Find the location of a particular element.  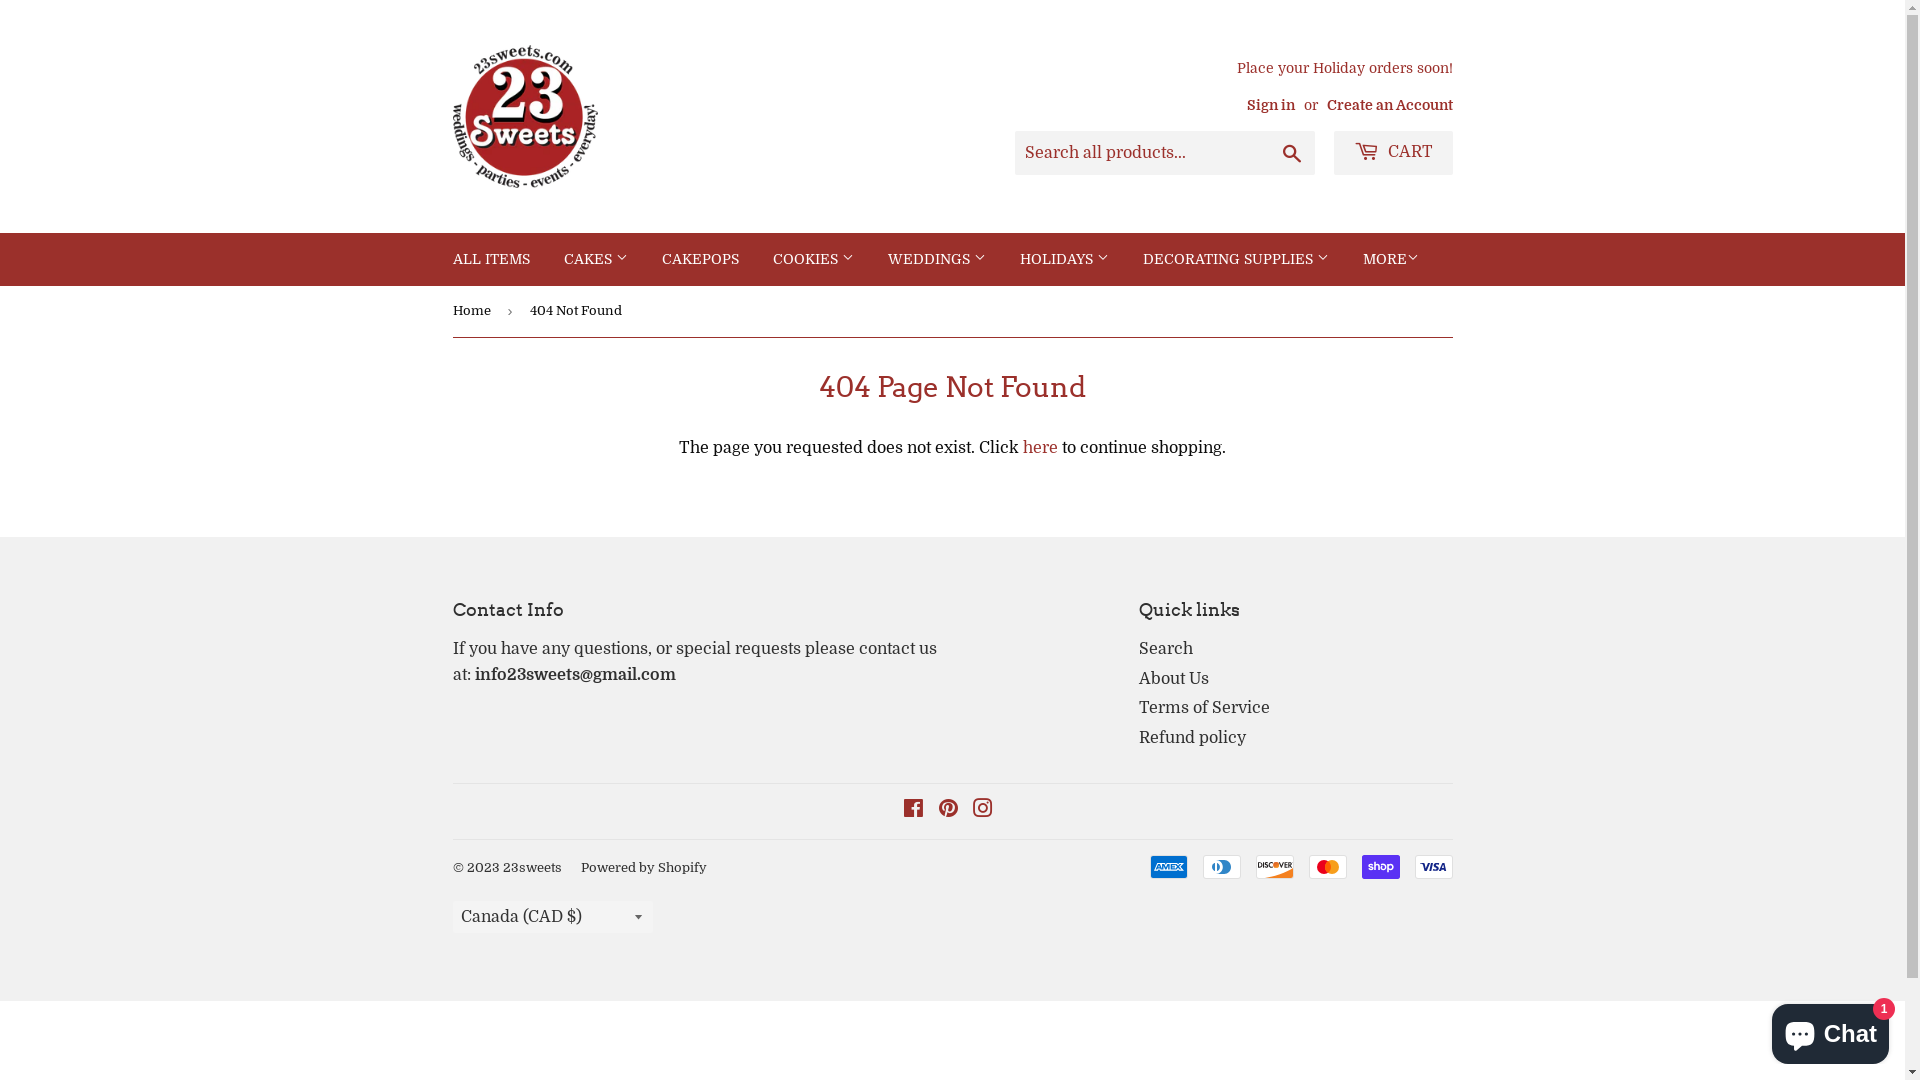

Search is located at coordinates (1166, 649).